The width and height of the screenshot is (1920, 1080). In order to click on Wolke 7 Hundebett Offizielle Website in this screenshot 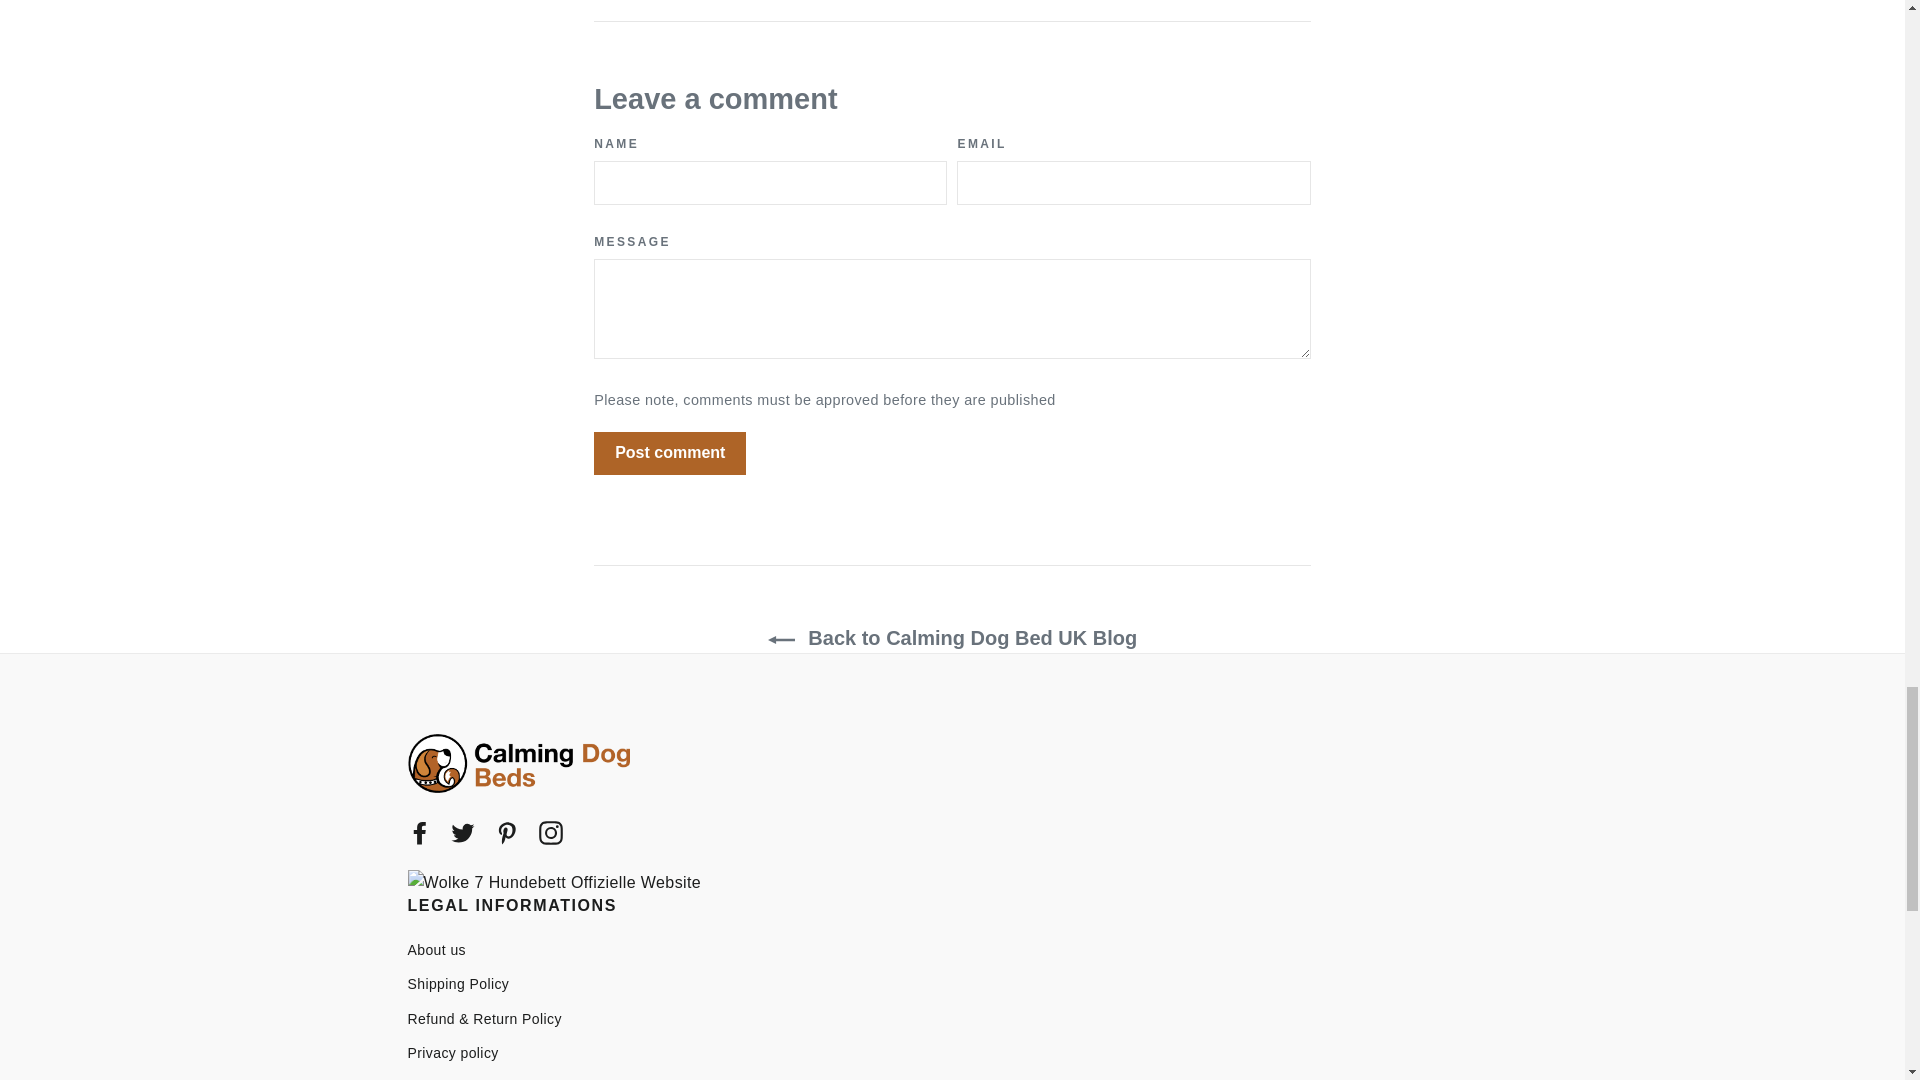, I will do `click(554, 883)`.